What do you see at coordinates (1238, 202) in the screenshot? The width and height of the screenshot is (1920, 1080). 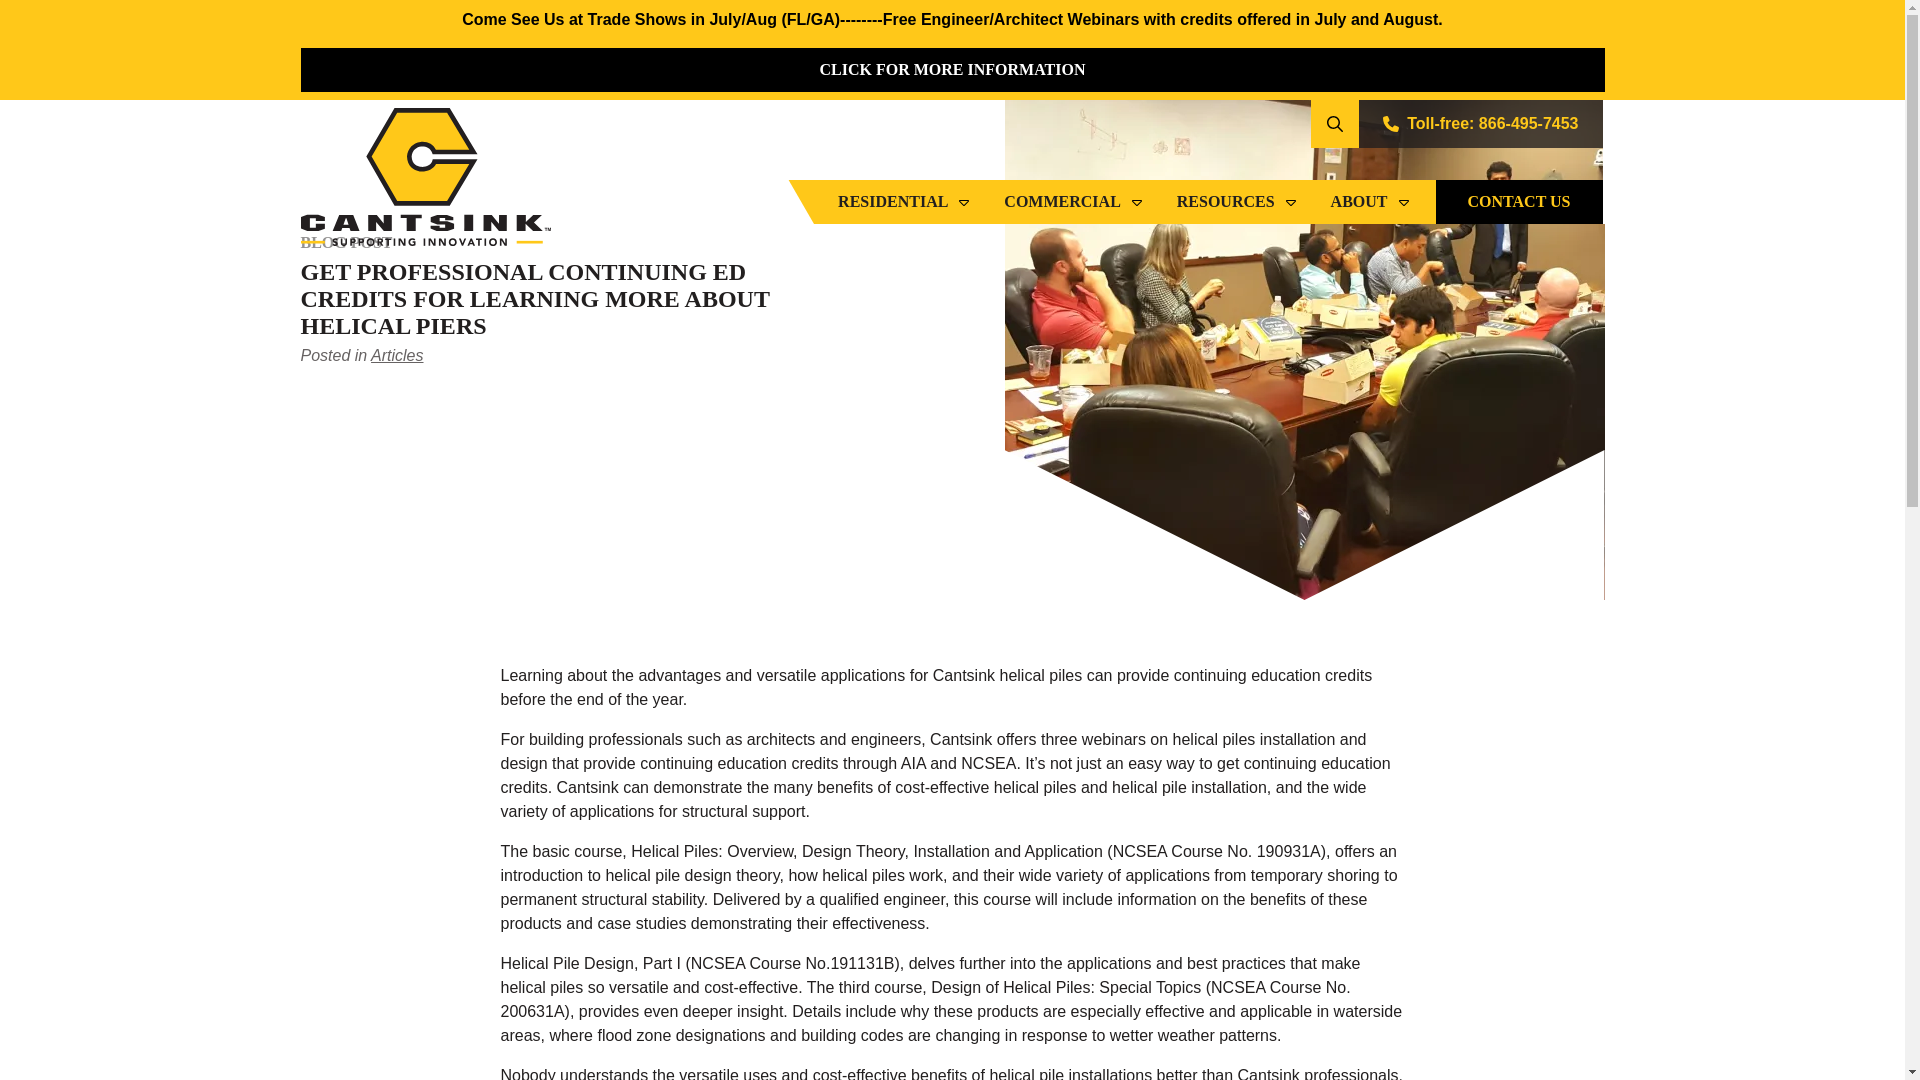 I see `RESOURCES` at bounding box center [1238, 202].